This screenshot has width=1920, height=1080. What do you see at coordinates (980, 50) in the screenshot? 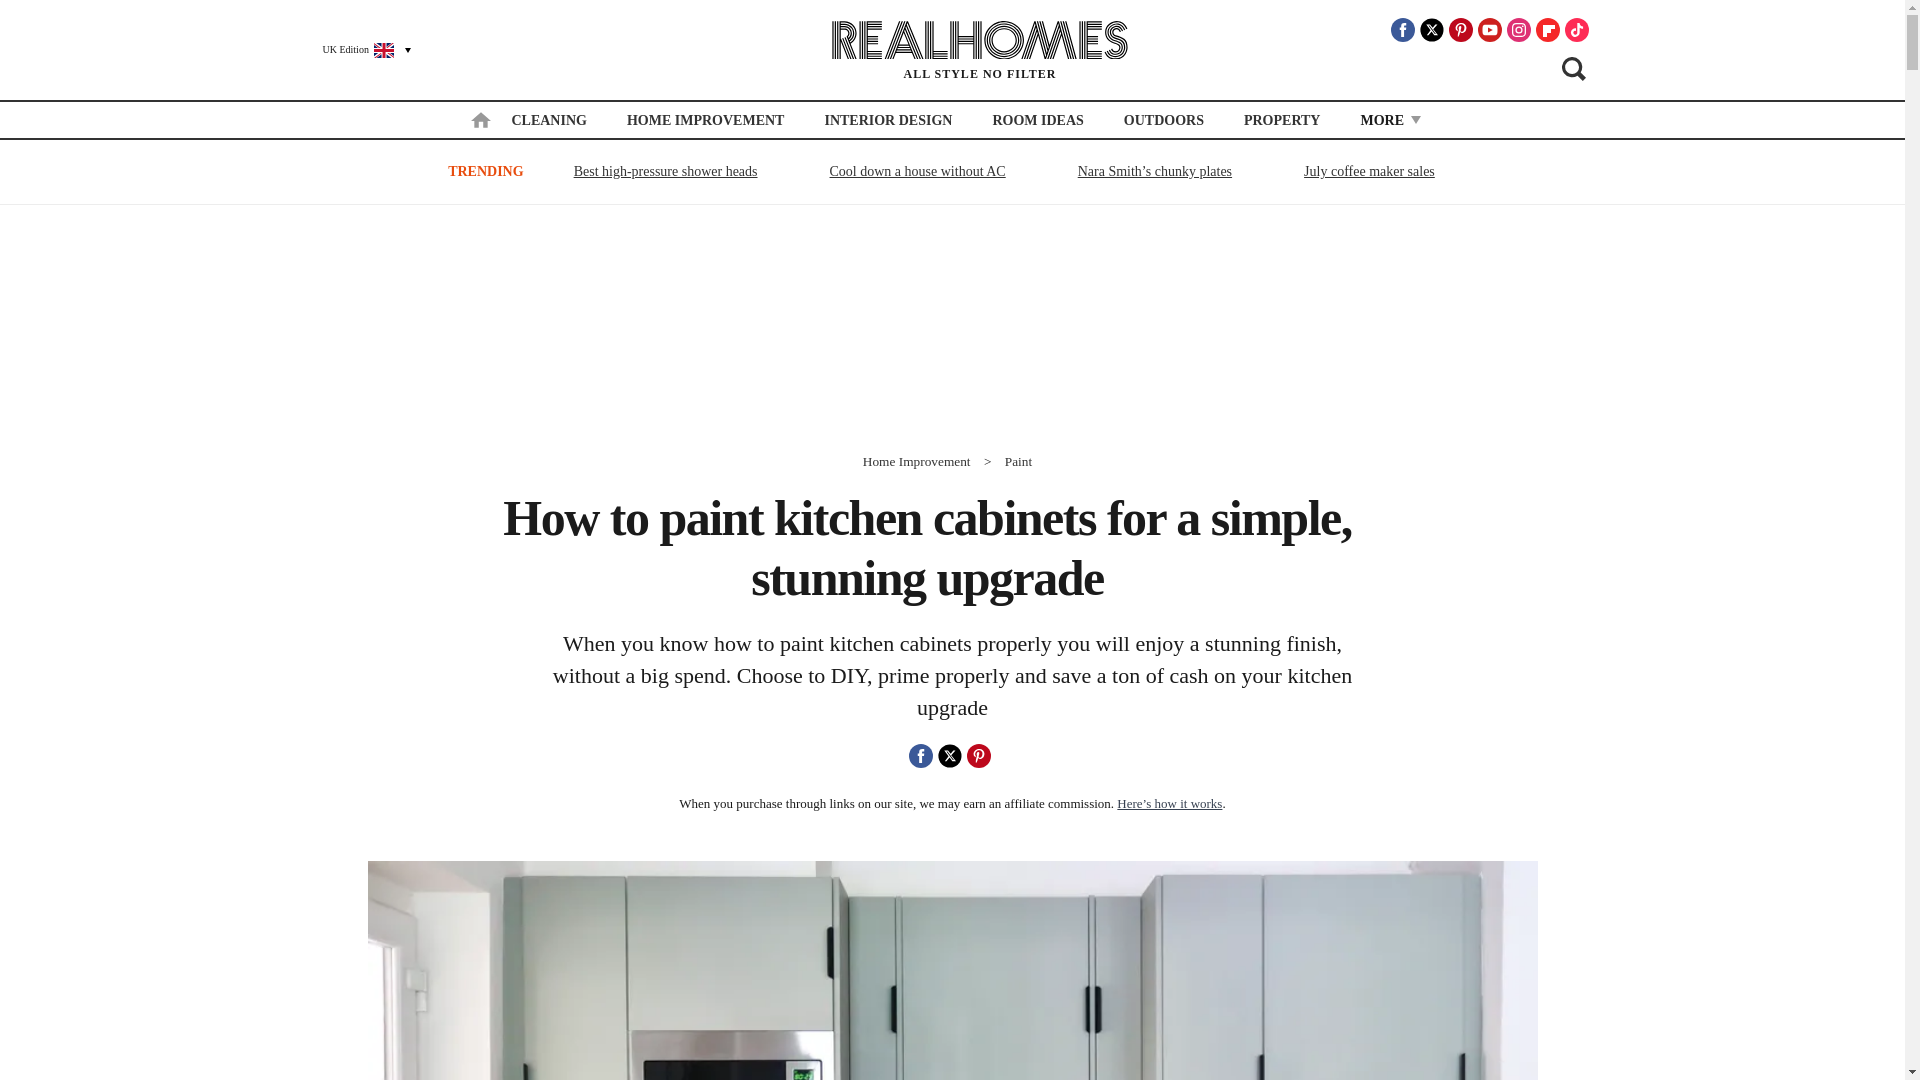
I see `ALL STYLE NO FILTER` at bounding box center [980, 50].